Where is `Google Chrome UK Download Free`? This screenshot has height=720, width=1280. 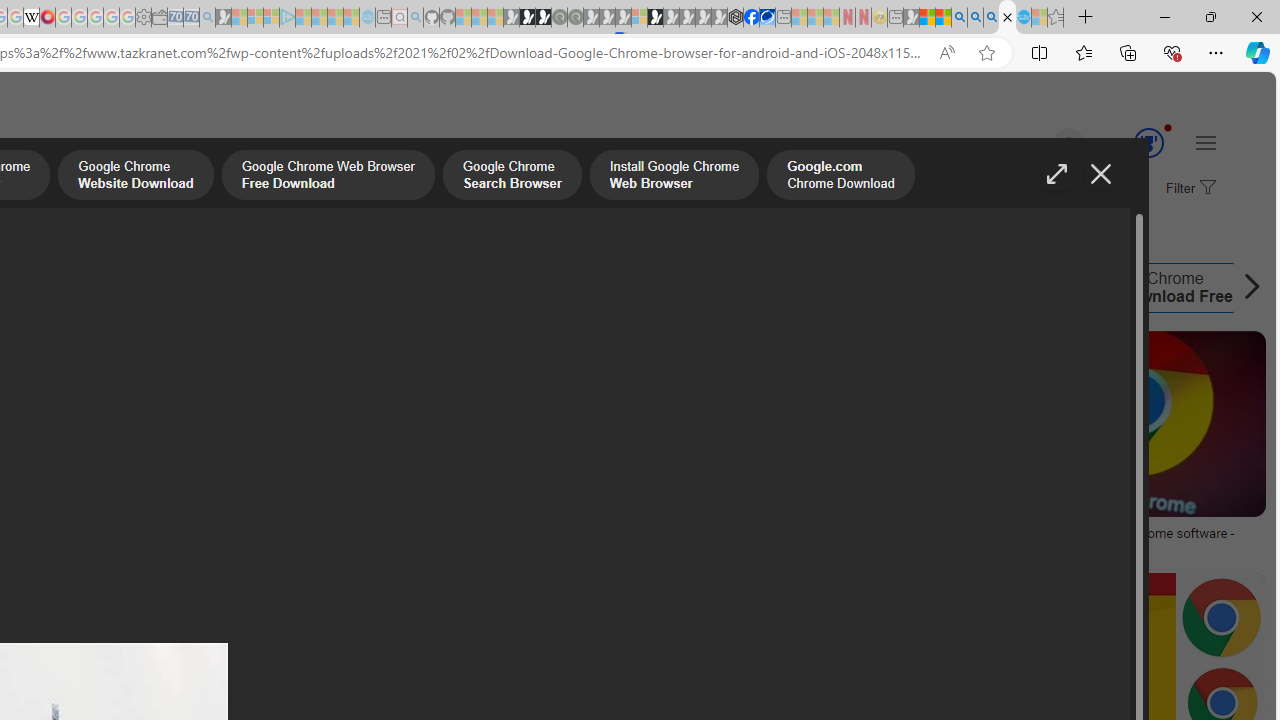
Google Chrome UK Download Free is located at coordinates (1145, 288).